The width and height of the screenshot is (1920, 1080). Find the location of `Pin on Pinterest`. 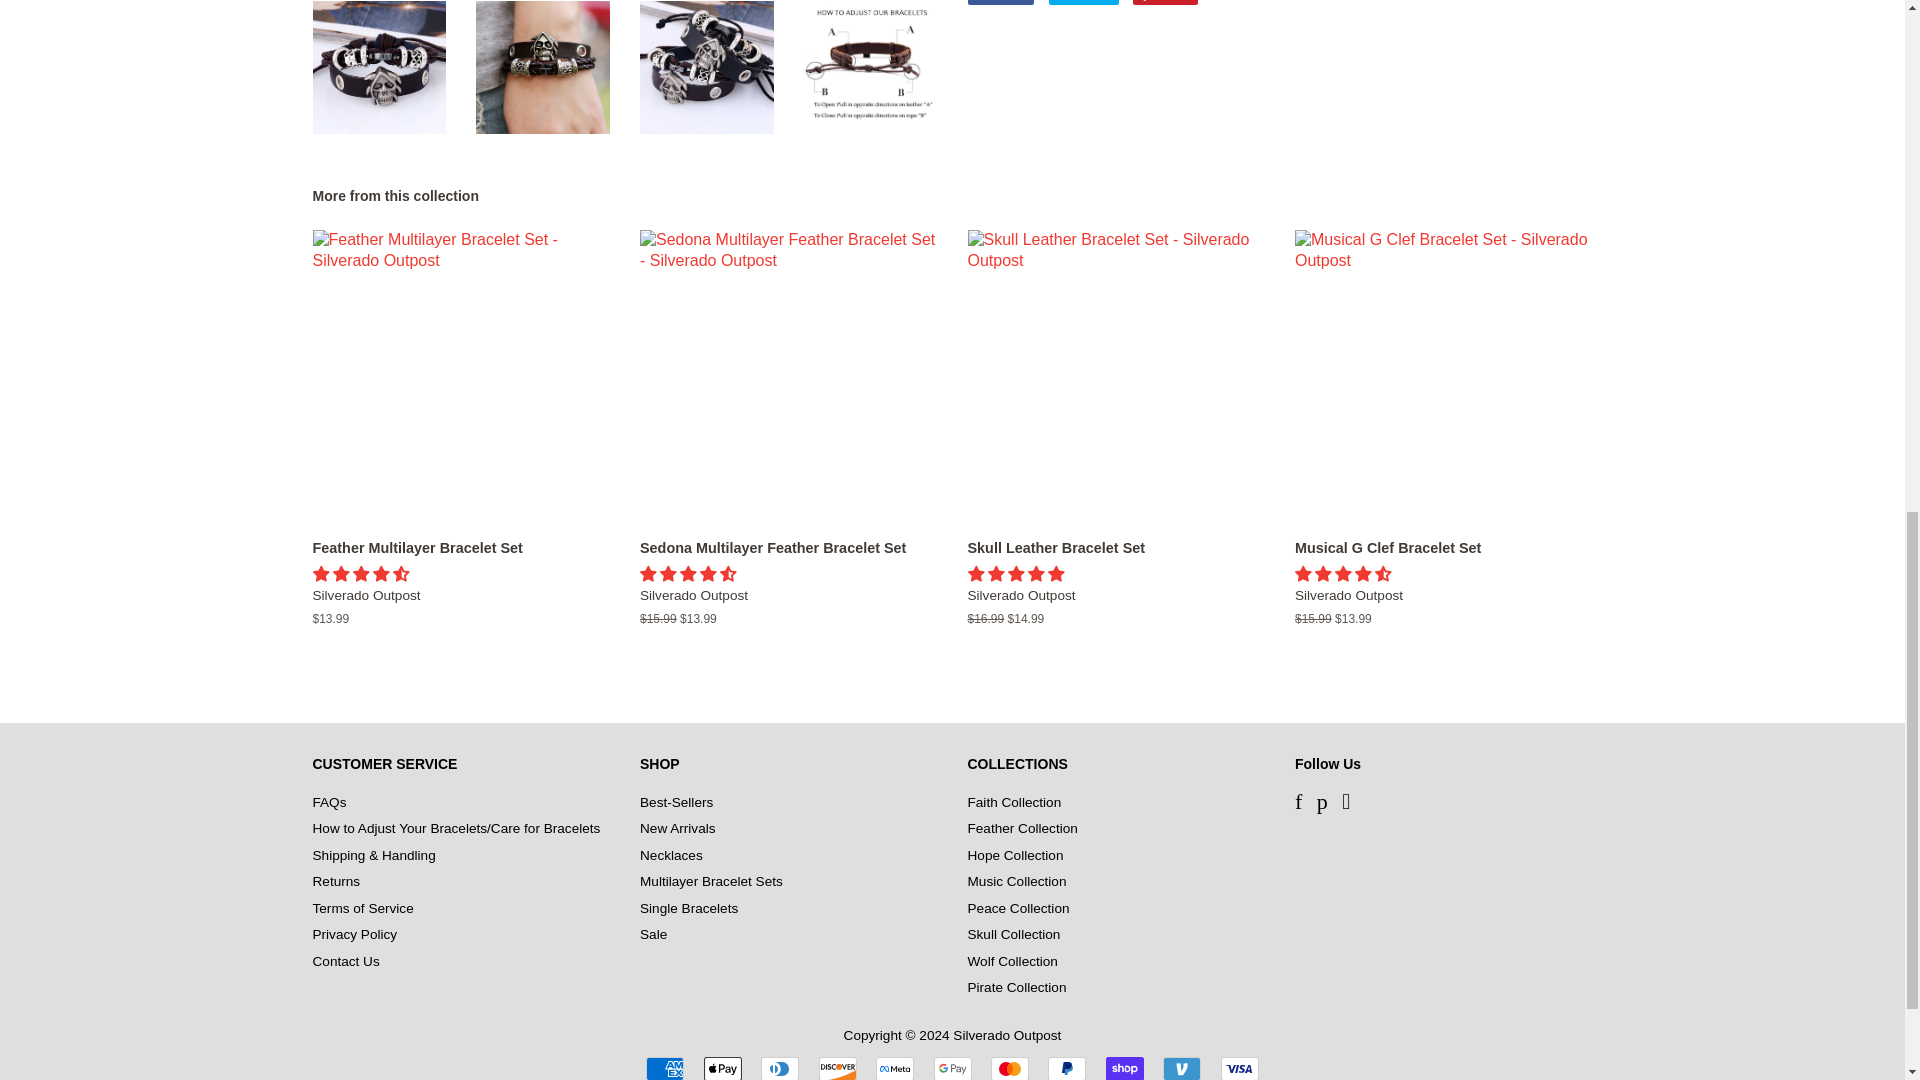

Pin on Pinterest is located at coordinates (1165, 2).